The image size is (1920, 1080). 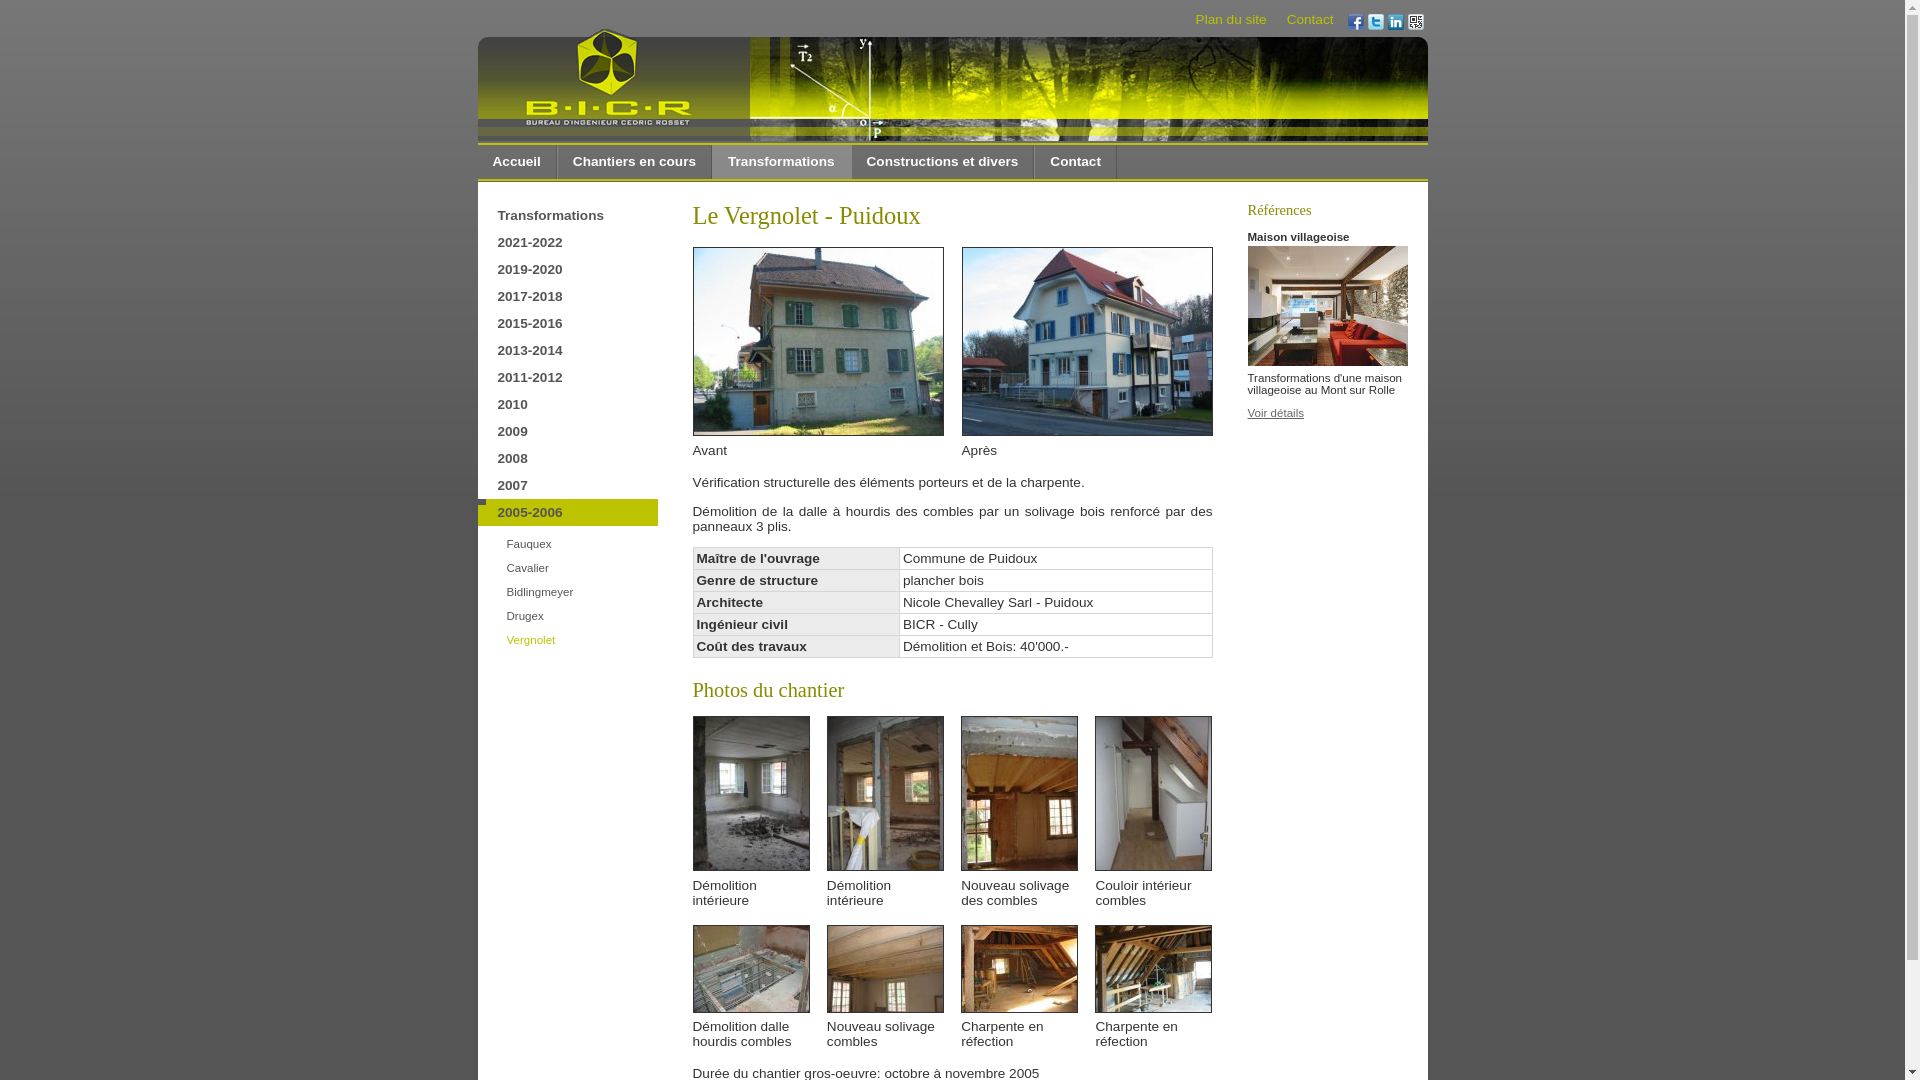 I want to click on 2015-2016, so click(x=568, y=324).